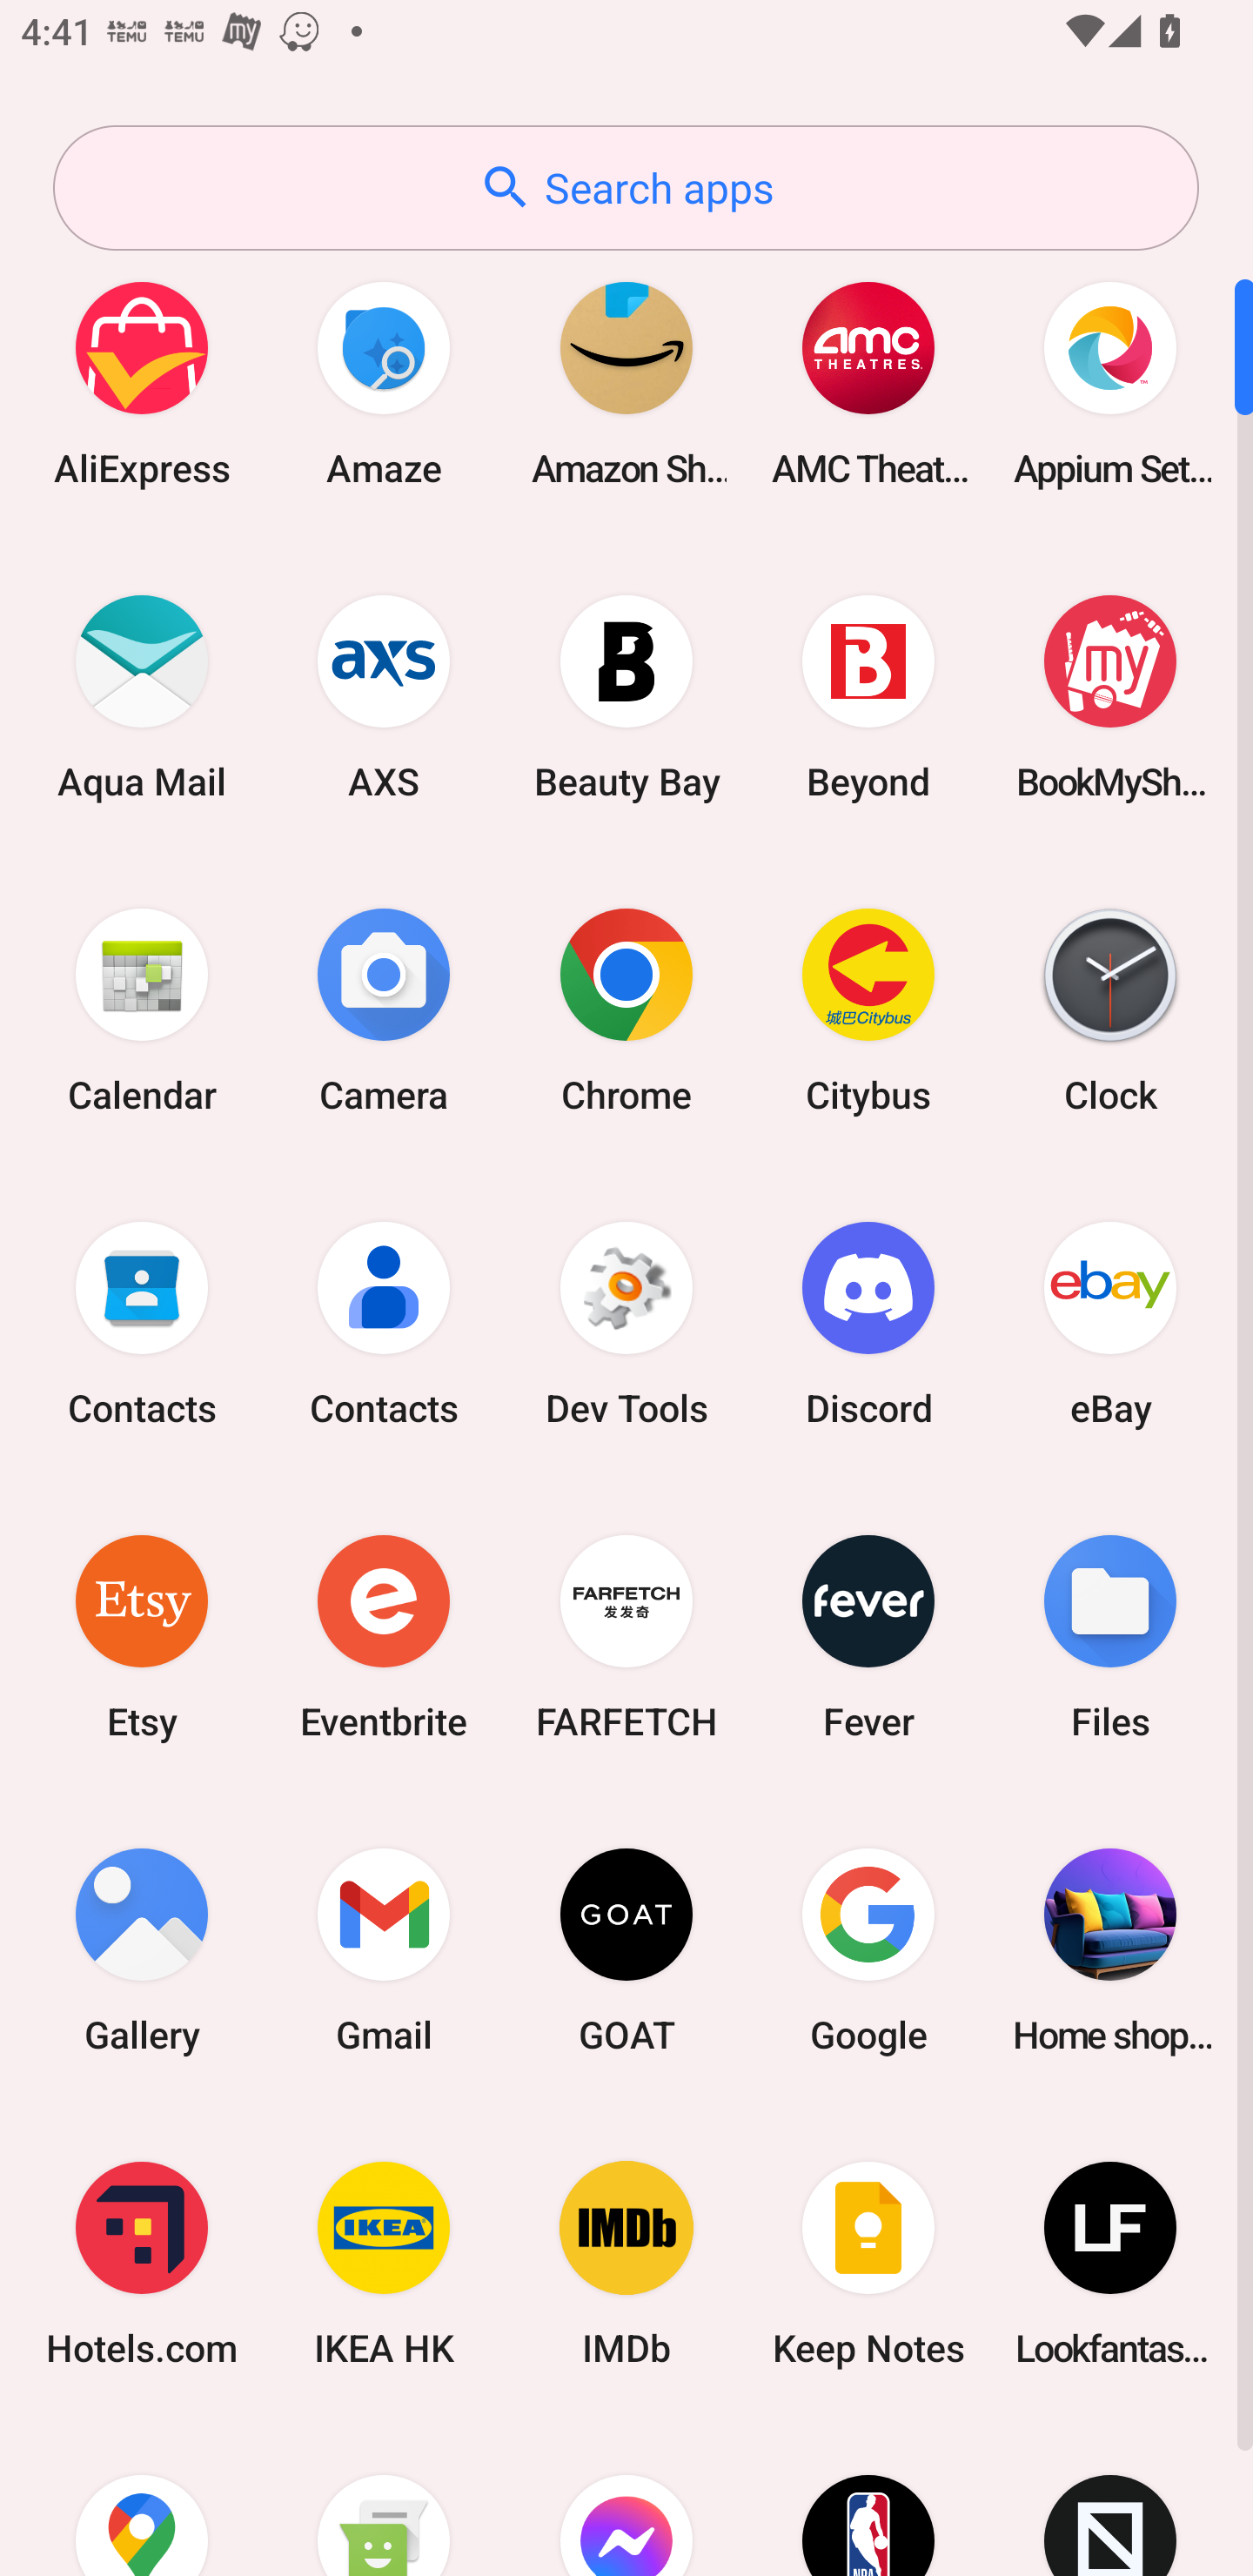  I want to click on Calendar, so click(142, 1010).